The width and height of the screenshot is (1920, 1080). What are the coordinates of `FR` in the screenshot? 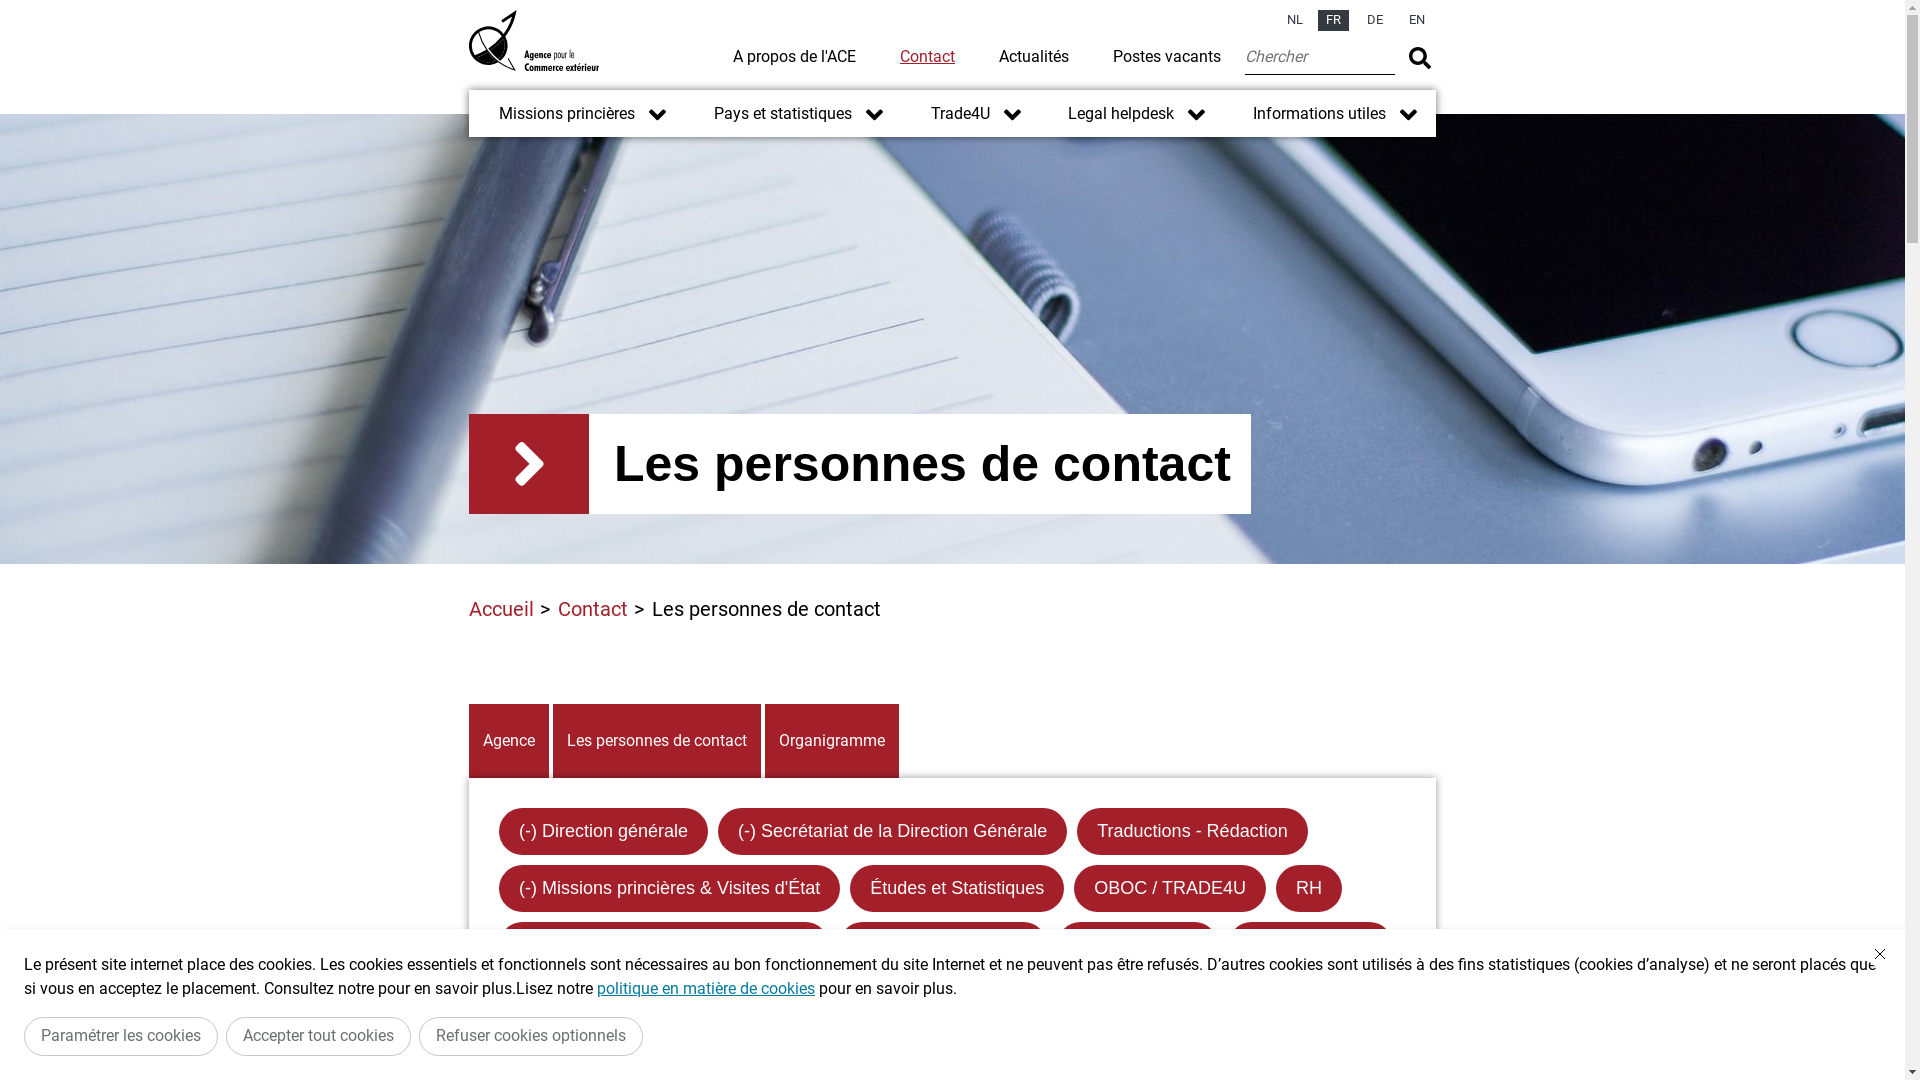 It's located at (1334, 20).